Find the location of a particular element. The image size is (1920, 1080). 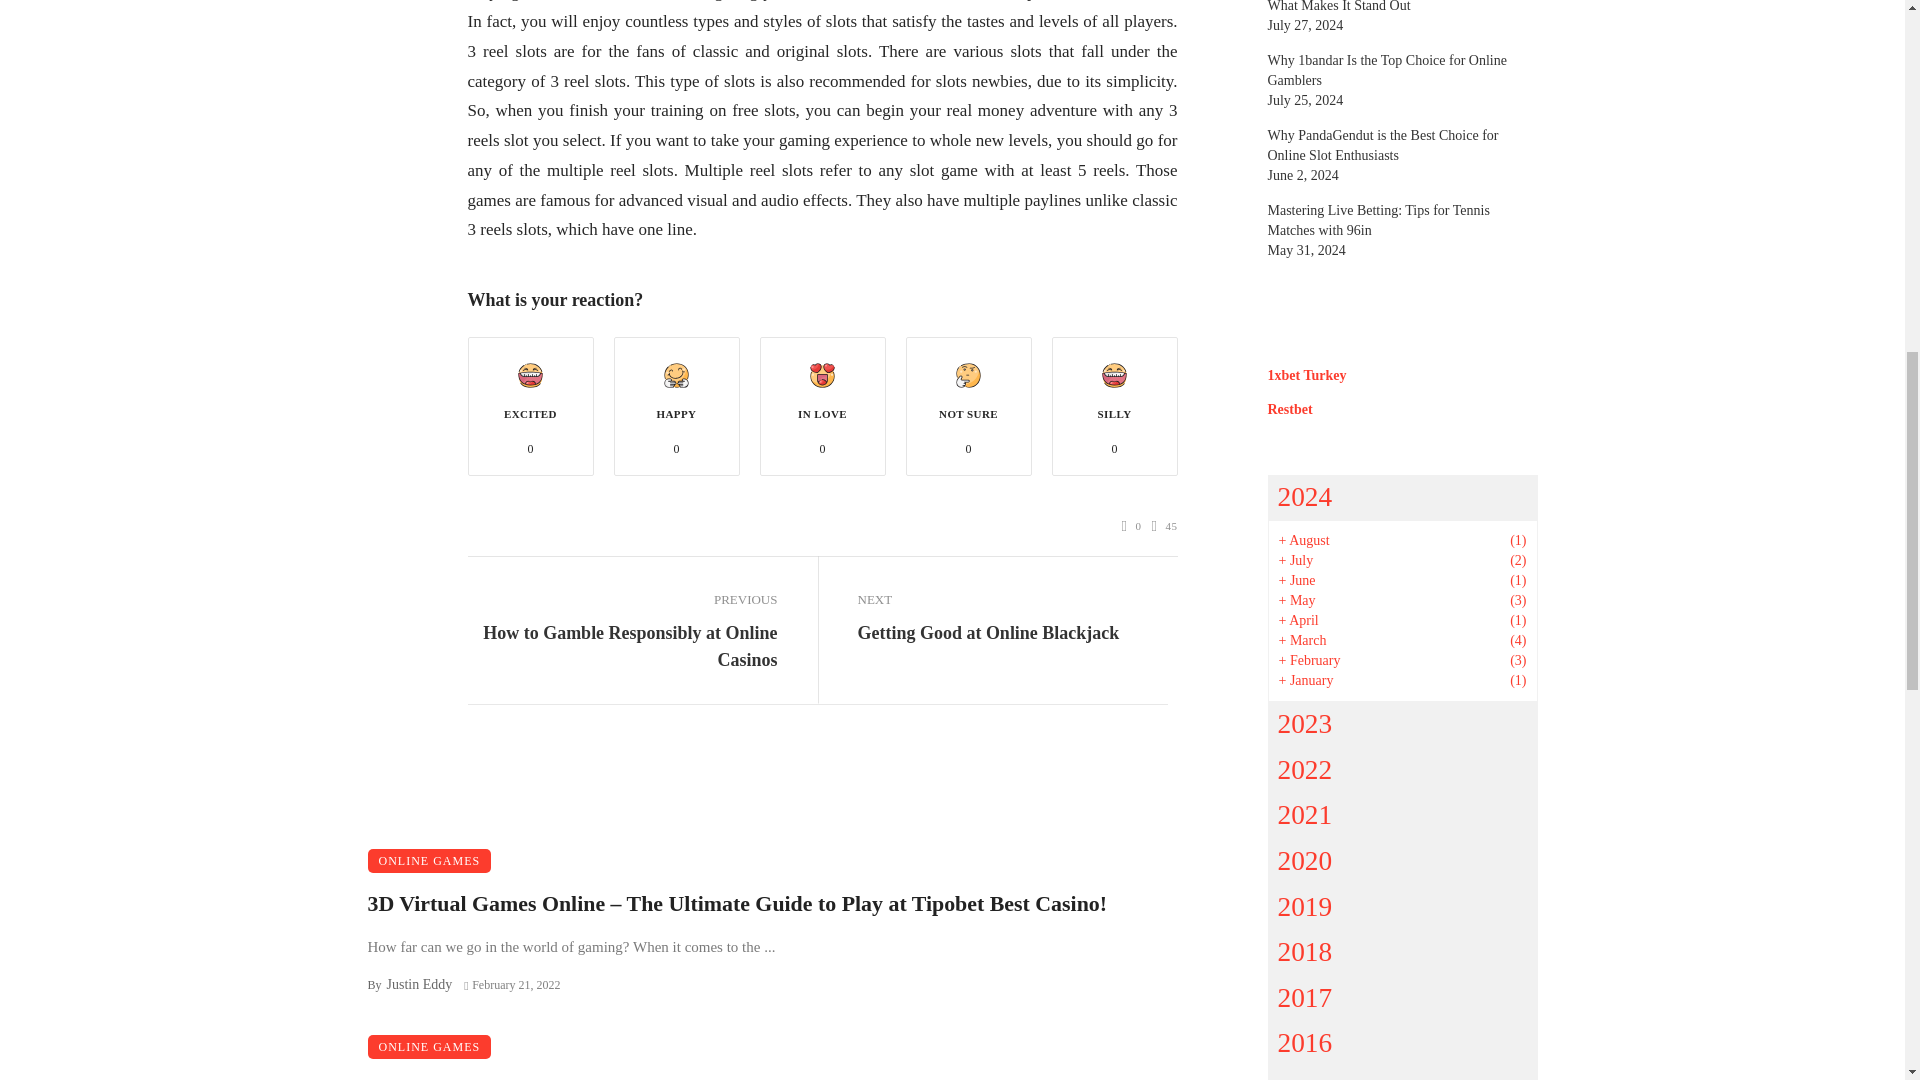

How to Gamble Responsibly at Online Casinos is located at coordinates (622, 646).